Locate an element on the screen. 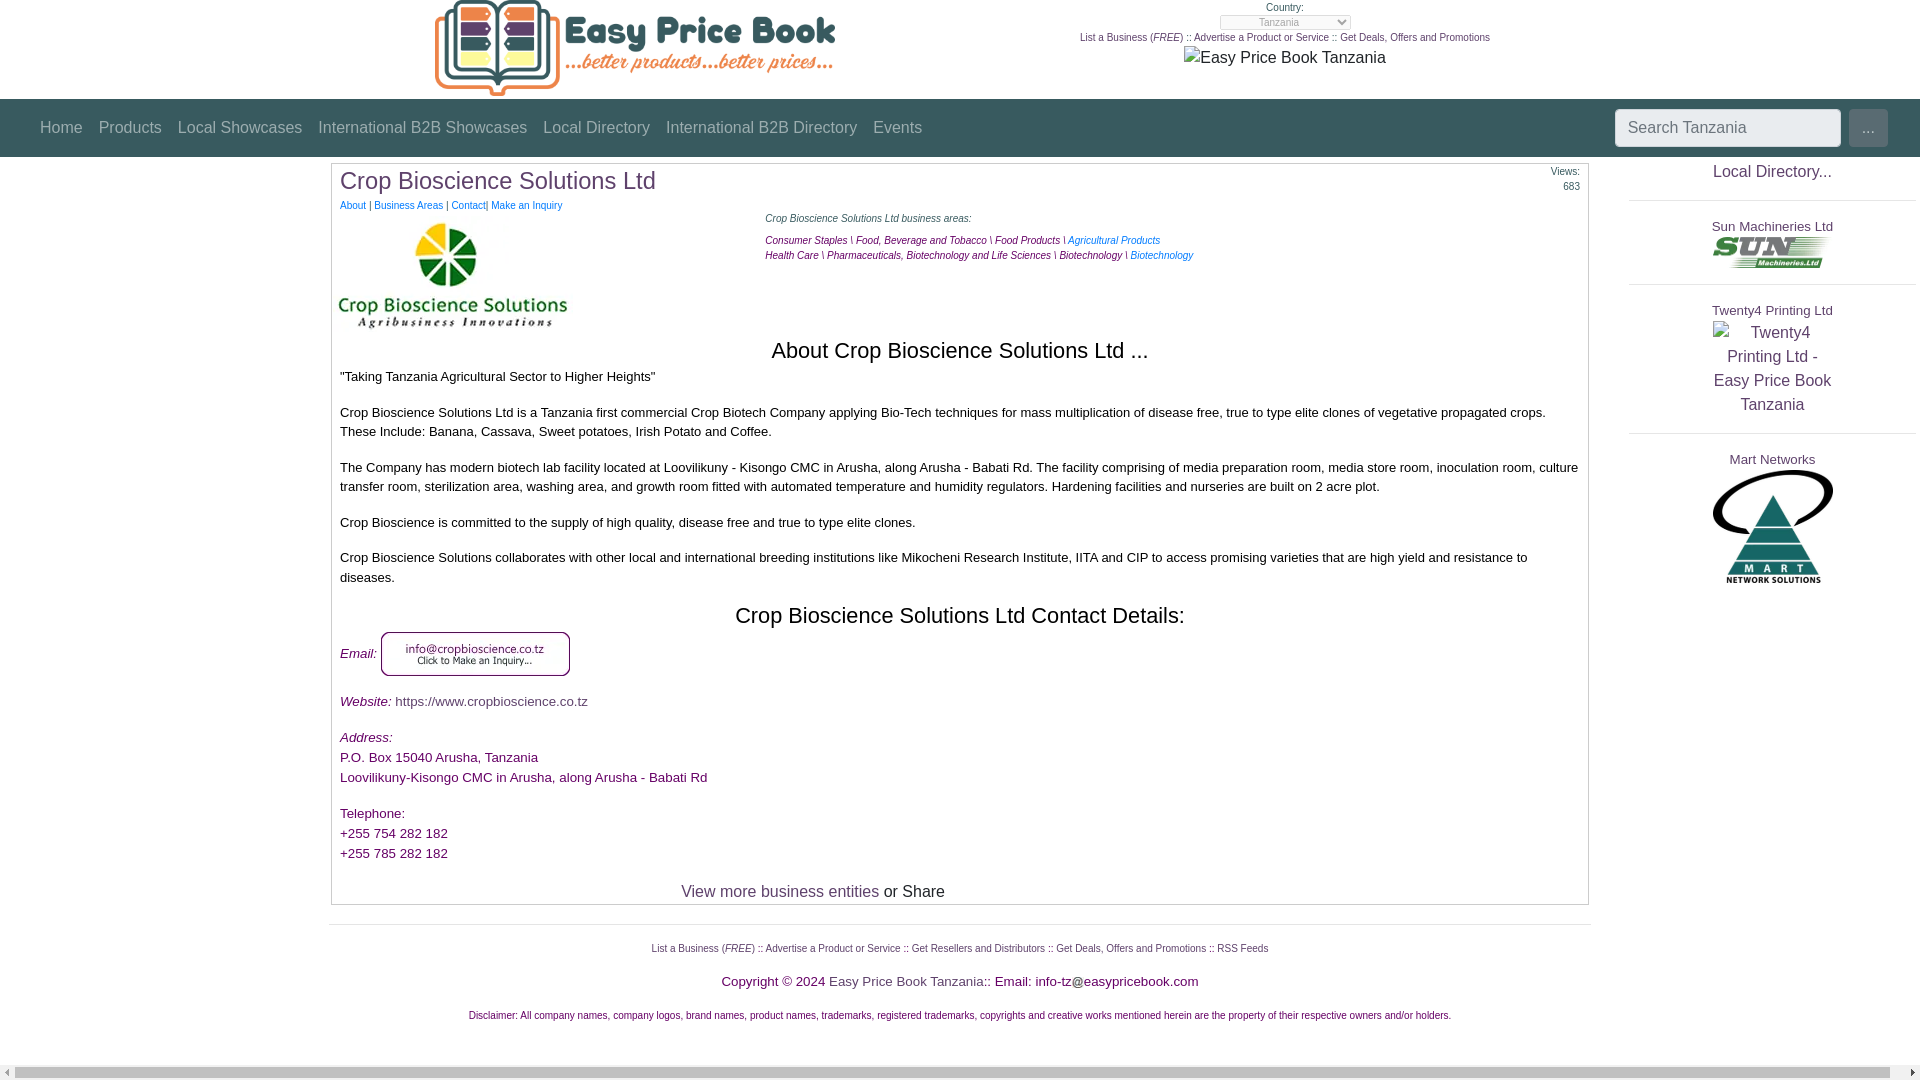 Image resolution: width=1920 pixels, height=1080 pixels. Click for more details on Twenty4 Printing Ltd is located at coordinates (1772, 366).